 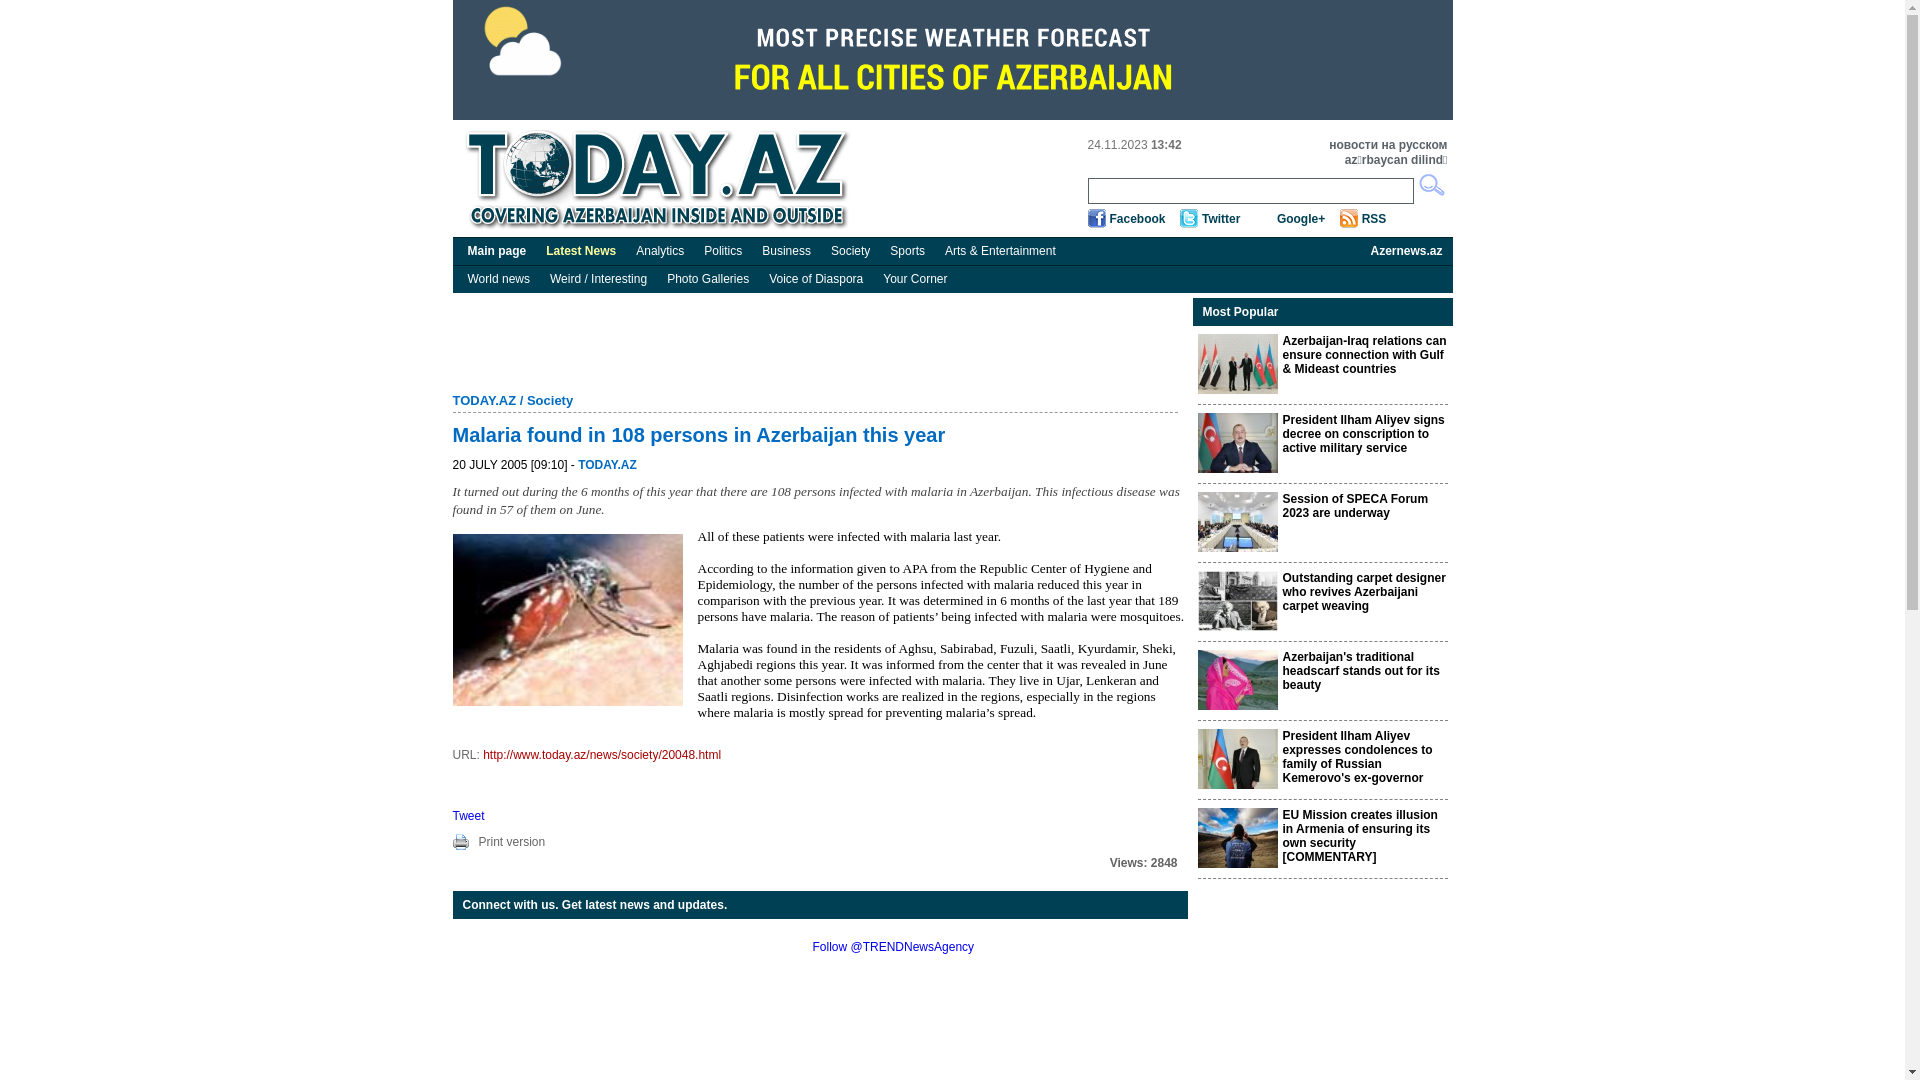 I want to click on Facebook, so click(x=1138, y=219).